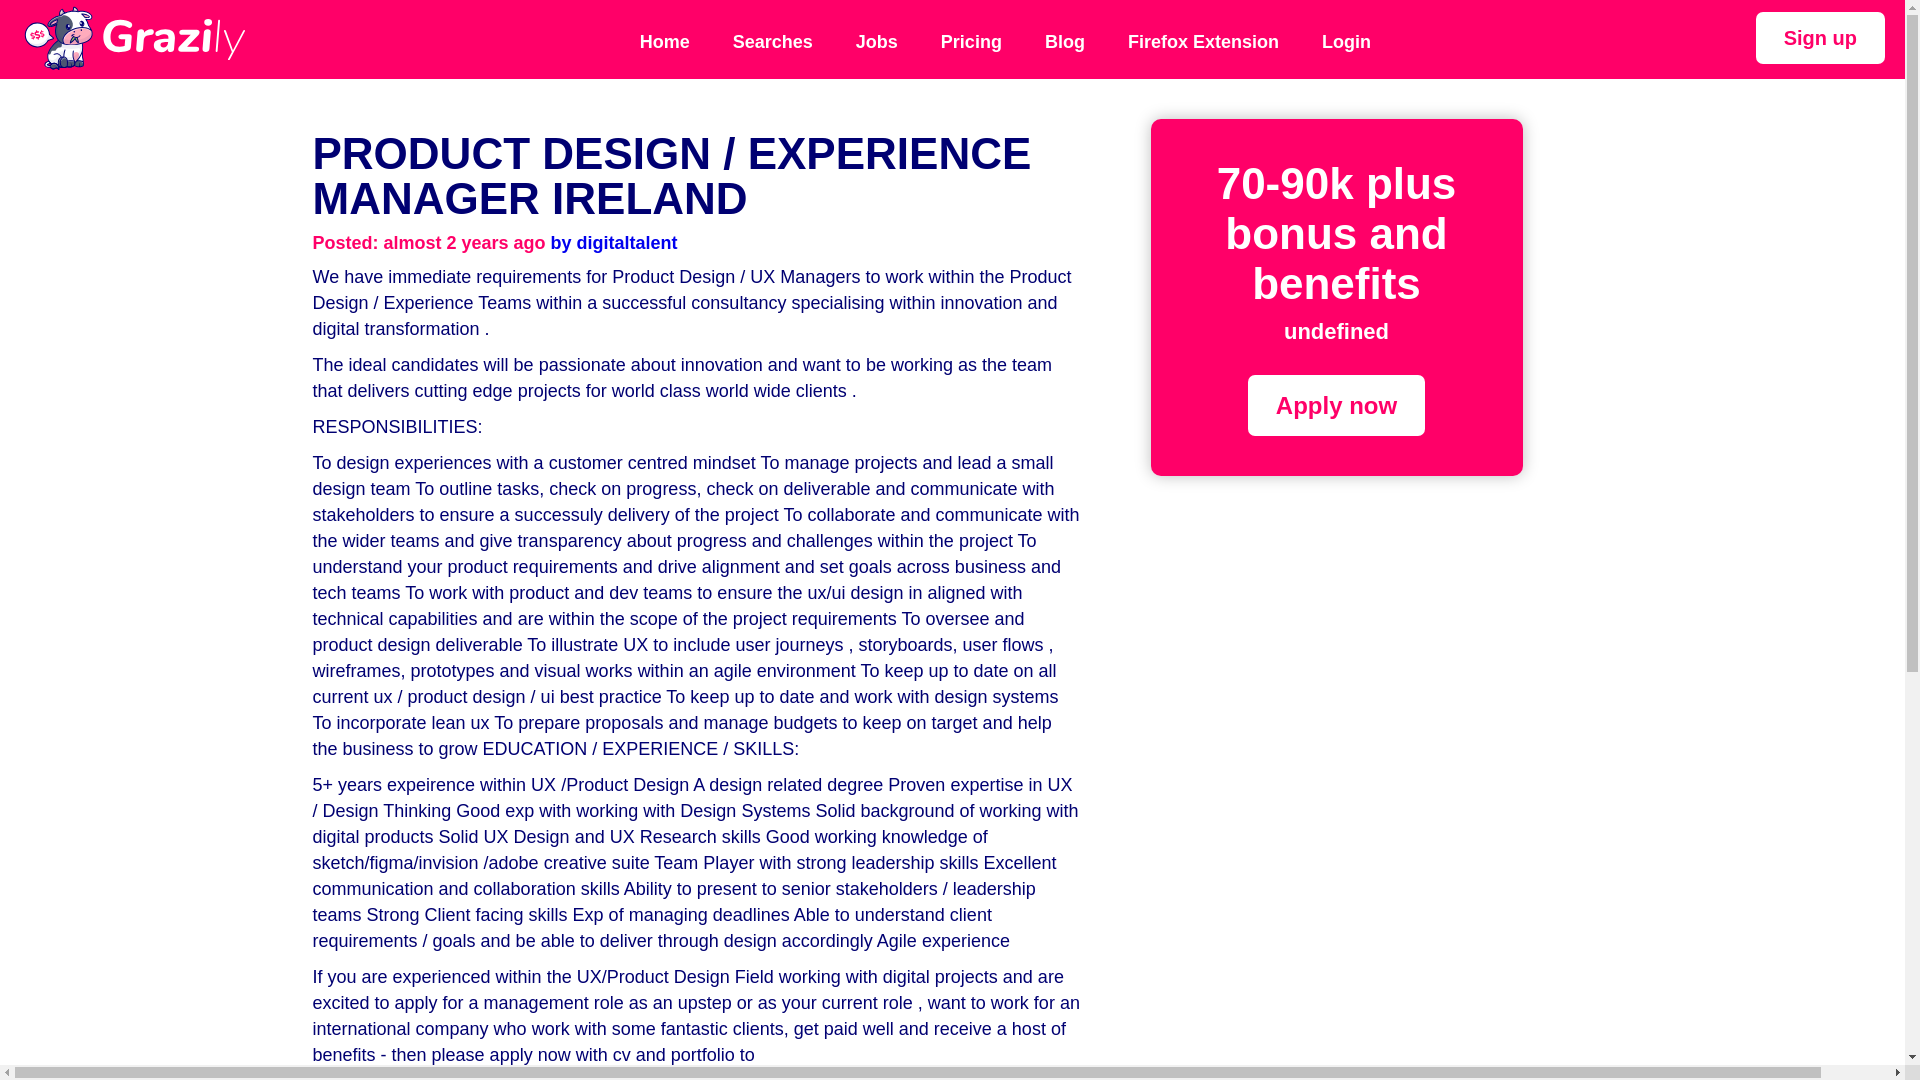 The height and width of the screenshot is (1080, 1920). What do you see at coordinates (614, 242) in the screenshot?
I see `by digitaltalent` at bounding box center [614, 242].